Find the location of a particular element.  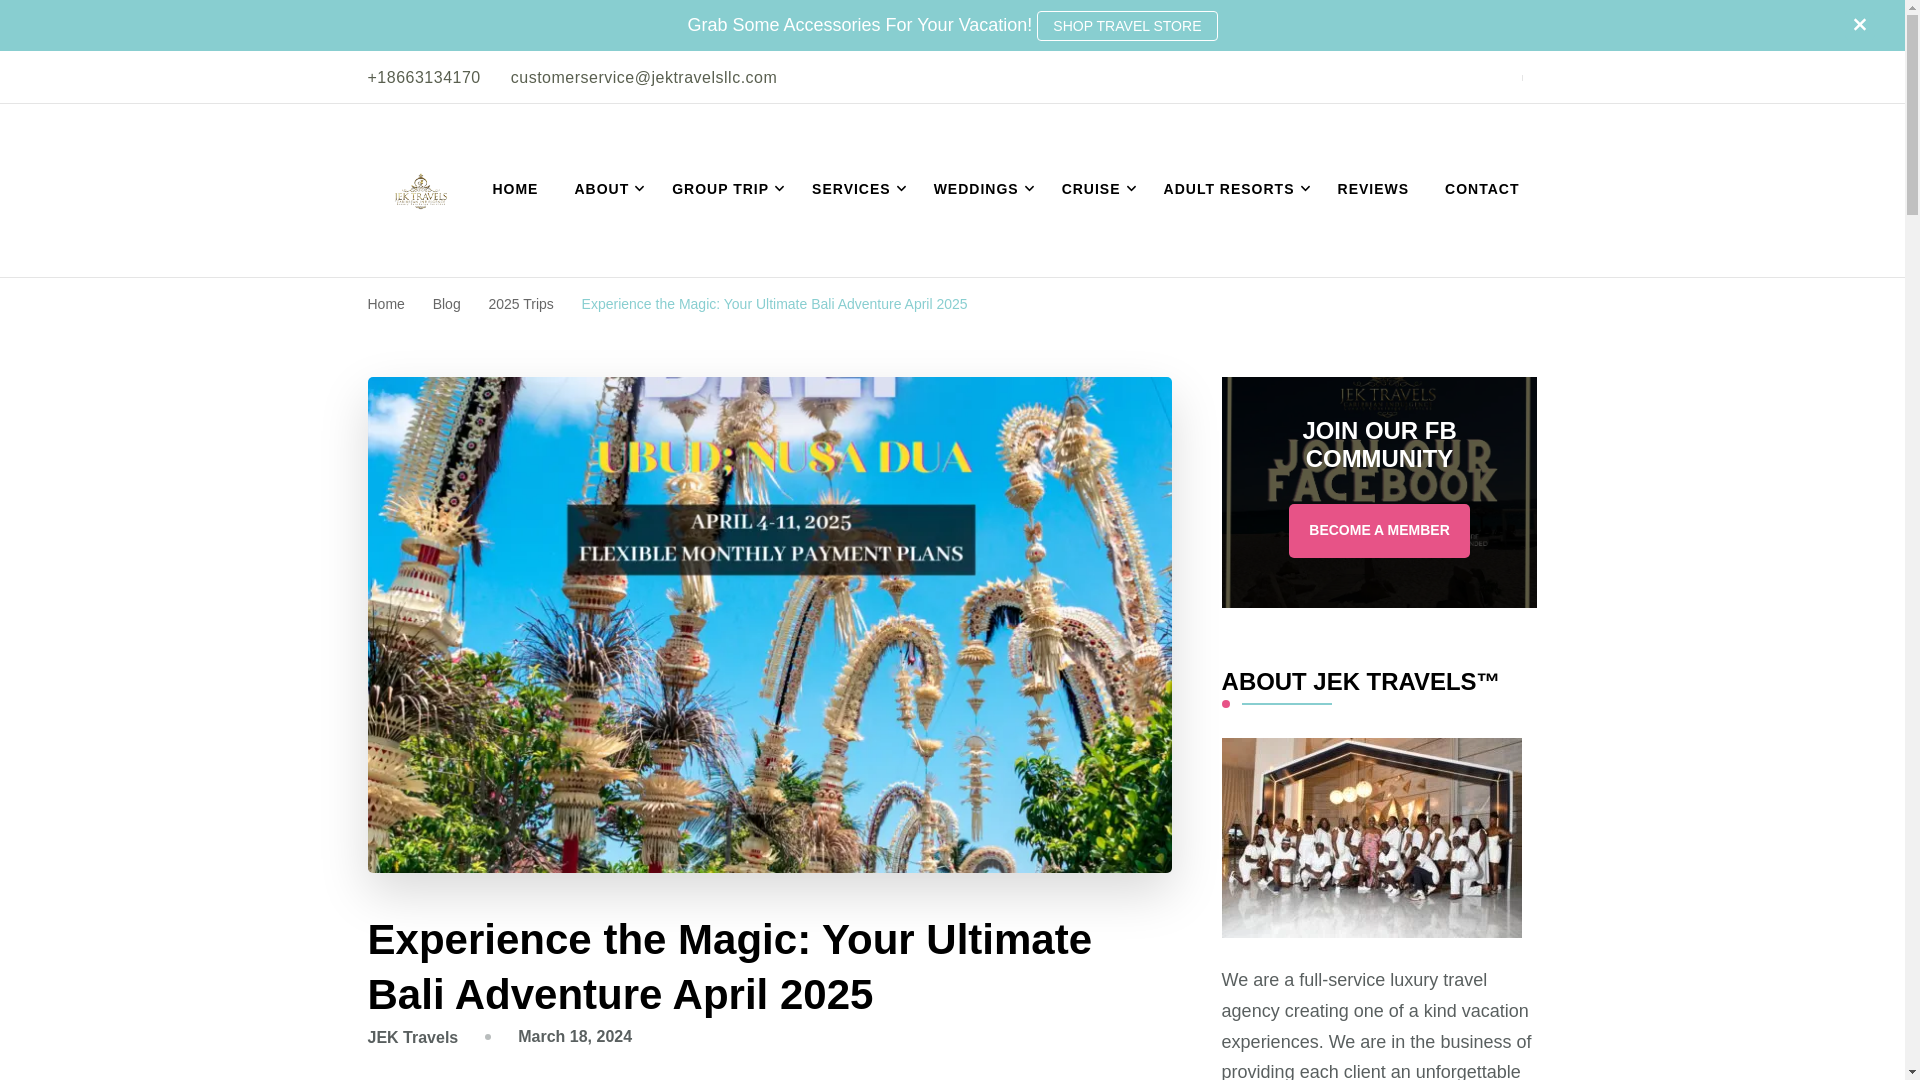

CRUISE is located at coordinates (1095, 190).